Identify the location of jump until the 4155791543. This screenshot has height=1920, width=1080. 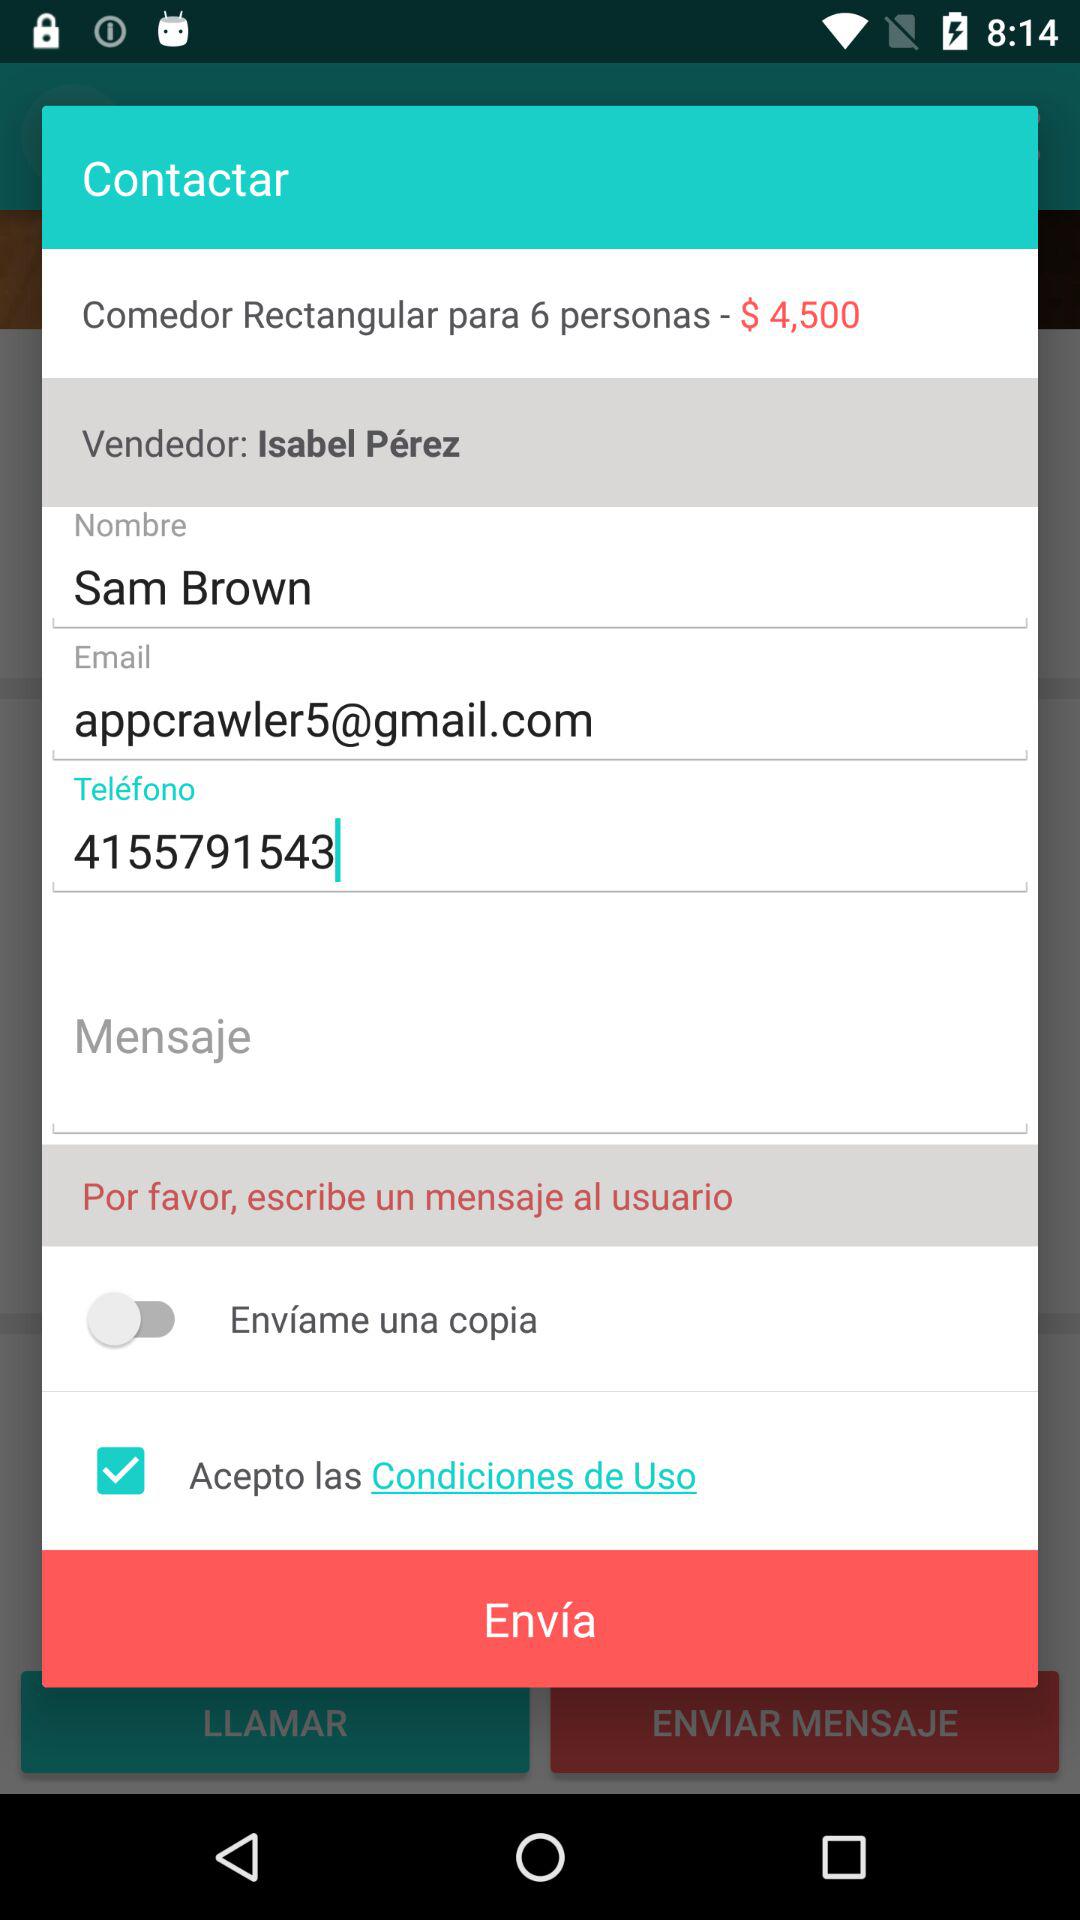
(540, 851).